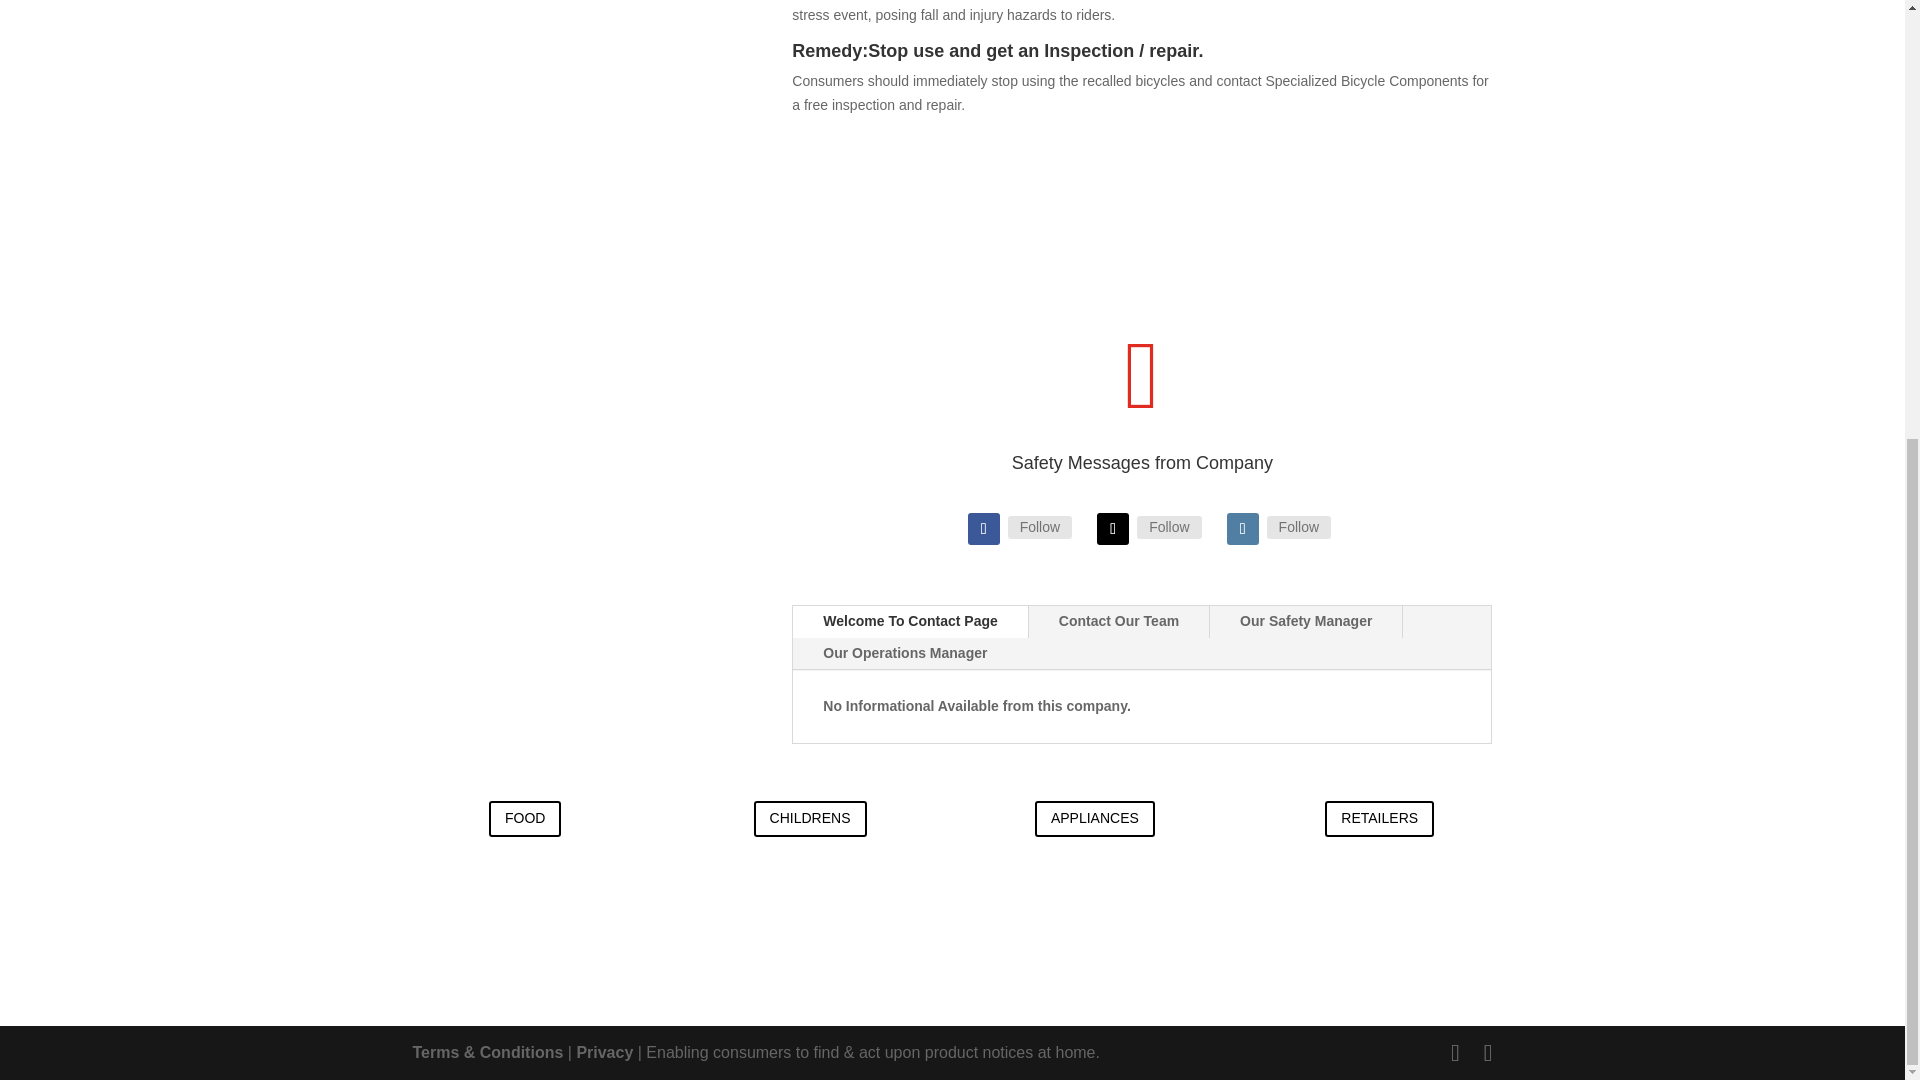 The image size is (1920, 1080). I want to click on Follow, so click(1168, 526).